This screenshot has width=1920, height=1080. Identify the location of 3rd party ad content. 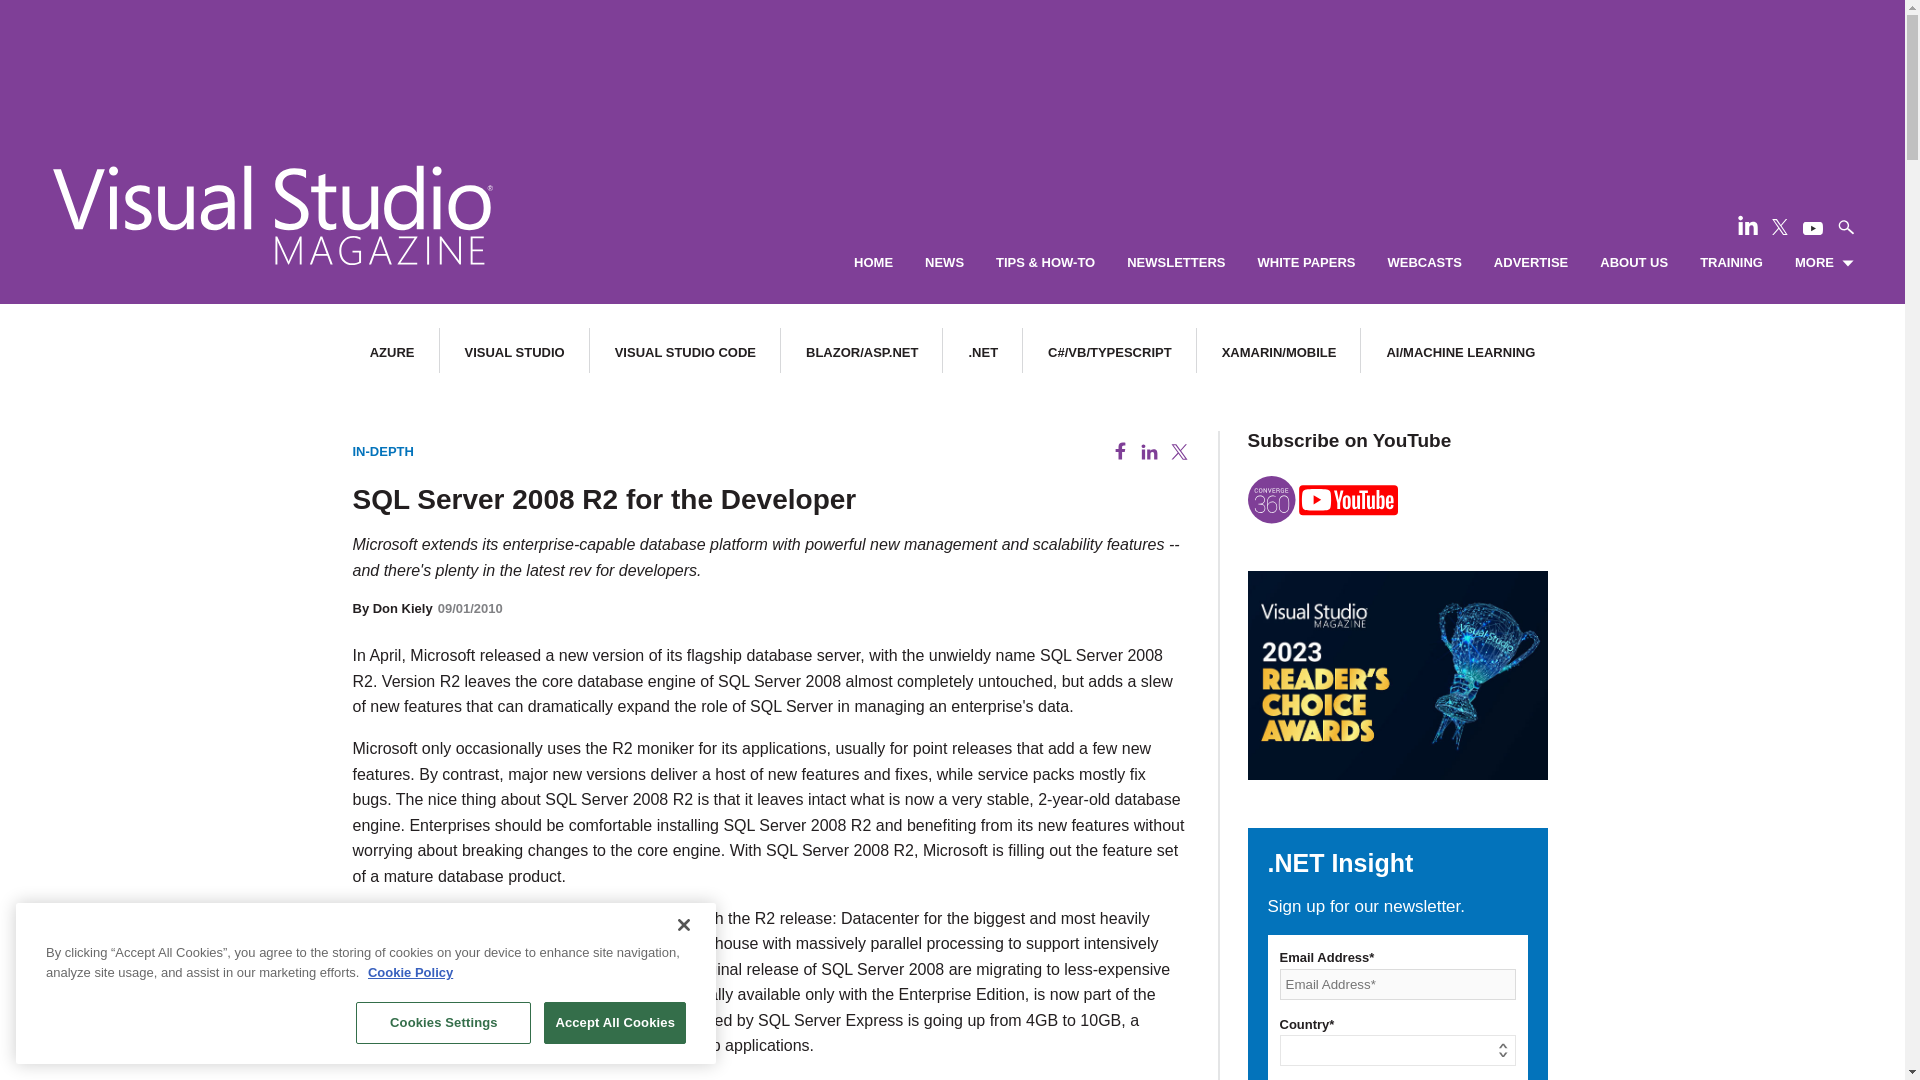
(951, 60).